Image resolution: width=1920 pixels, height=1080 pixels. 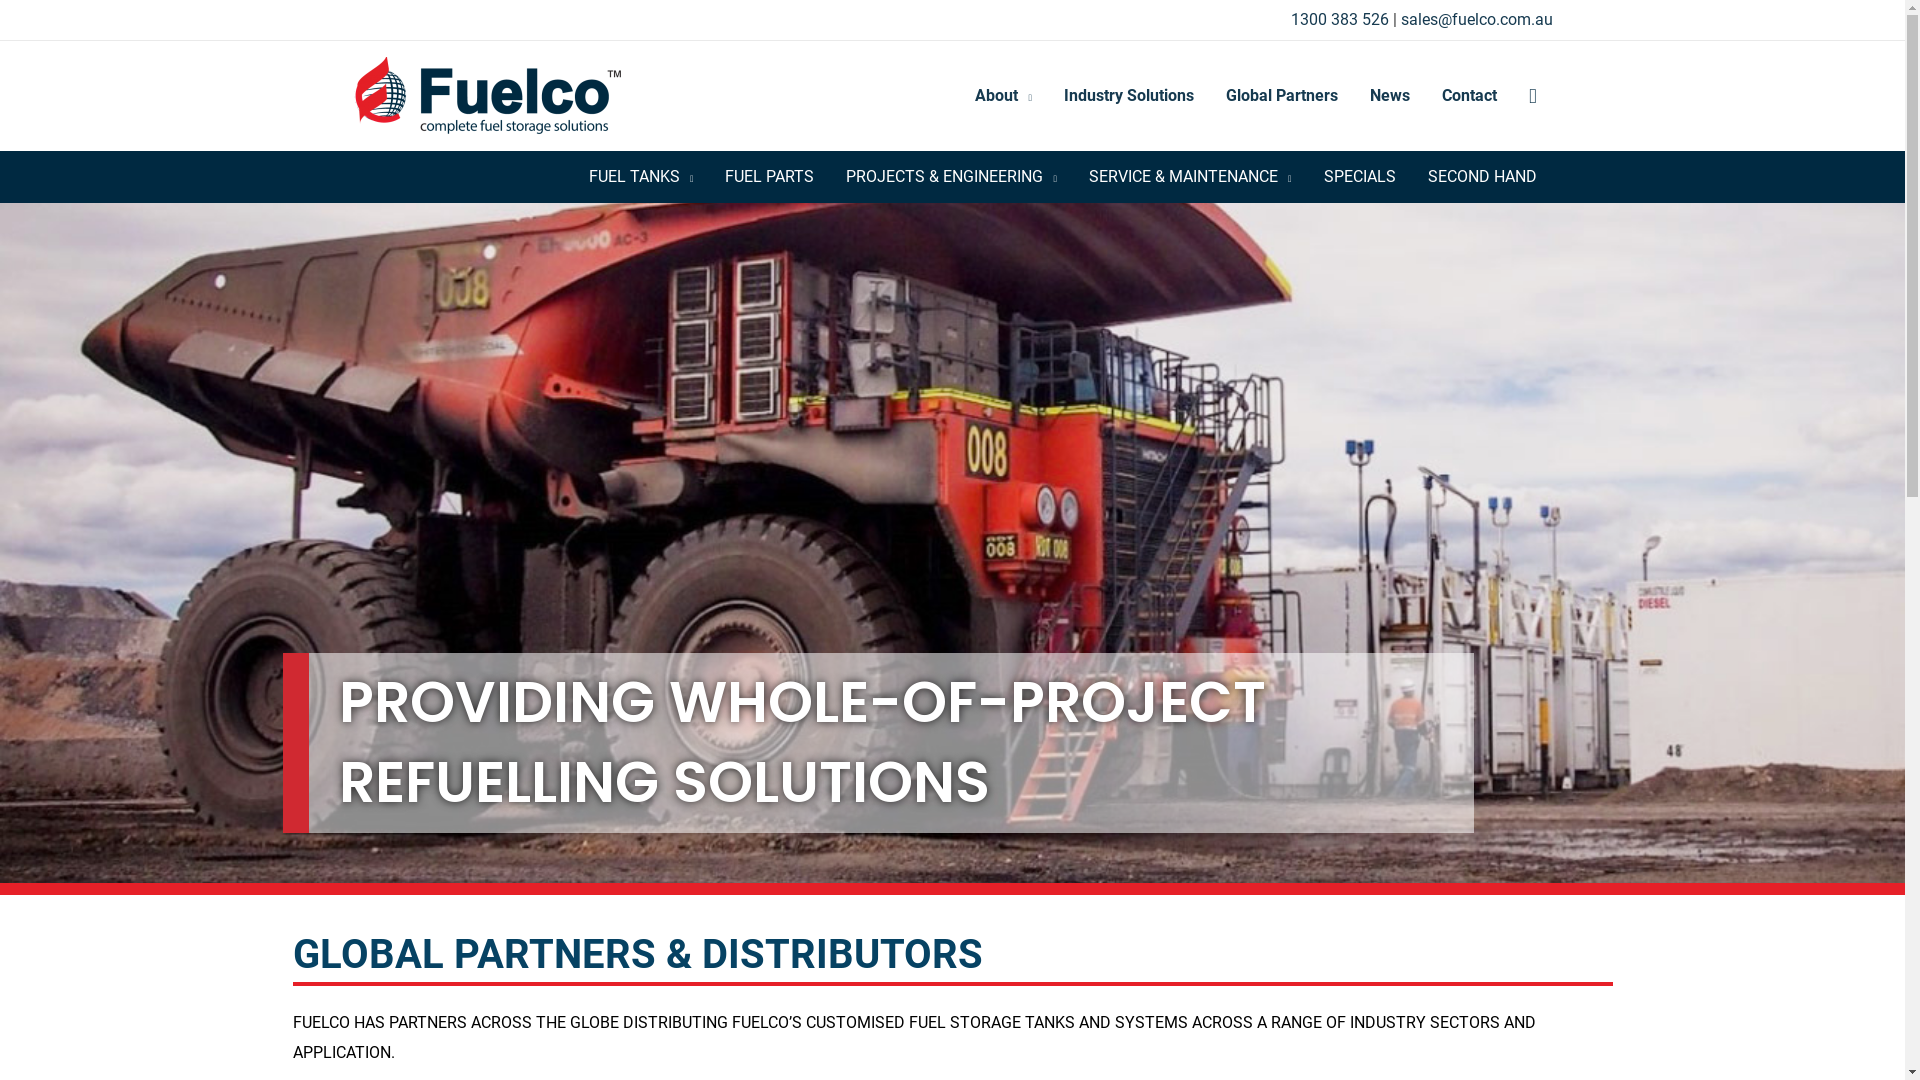 I want to click on PROJECTS & ENGINEERING, so click(x=952, y=177).